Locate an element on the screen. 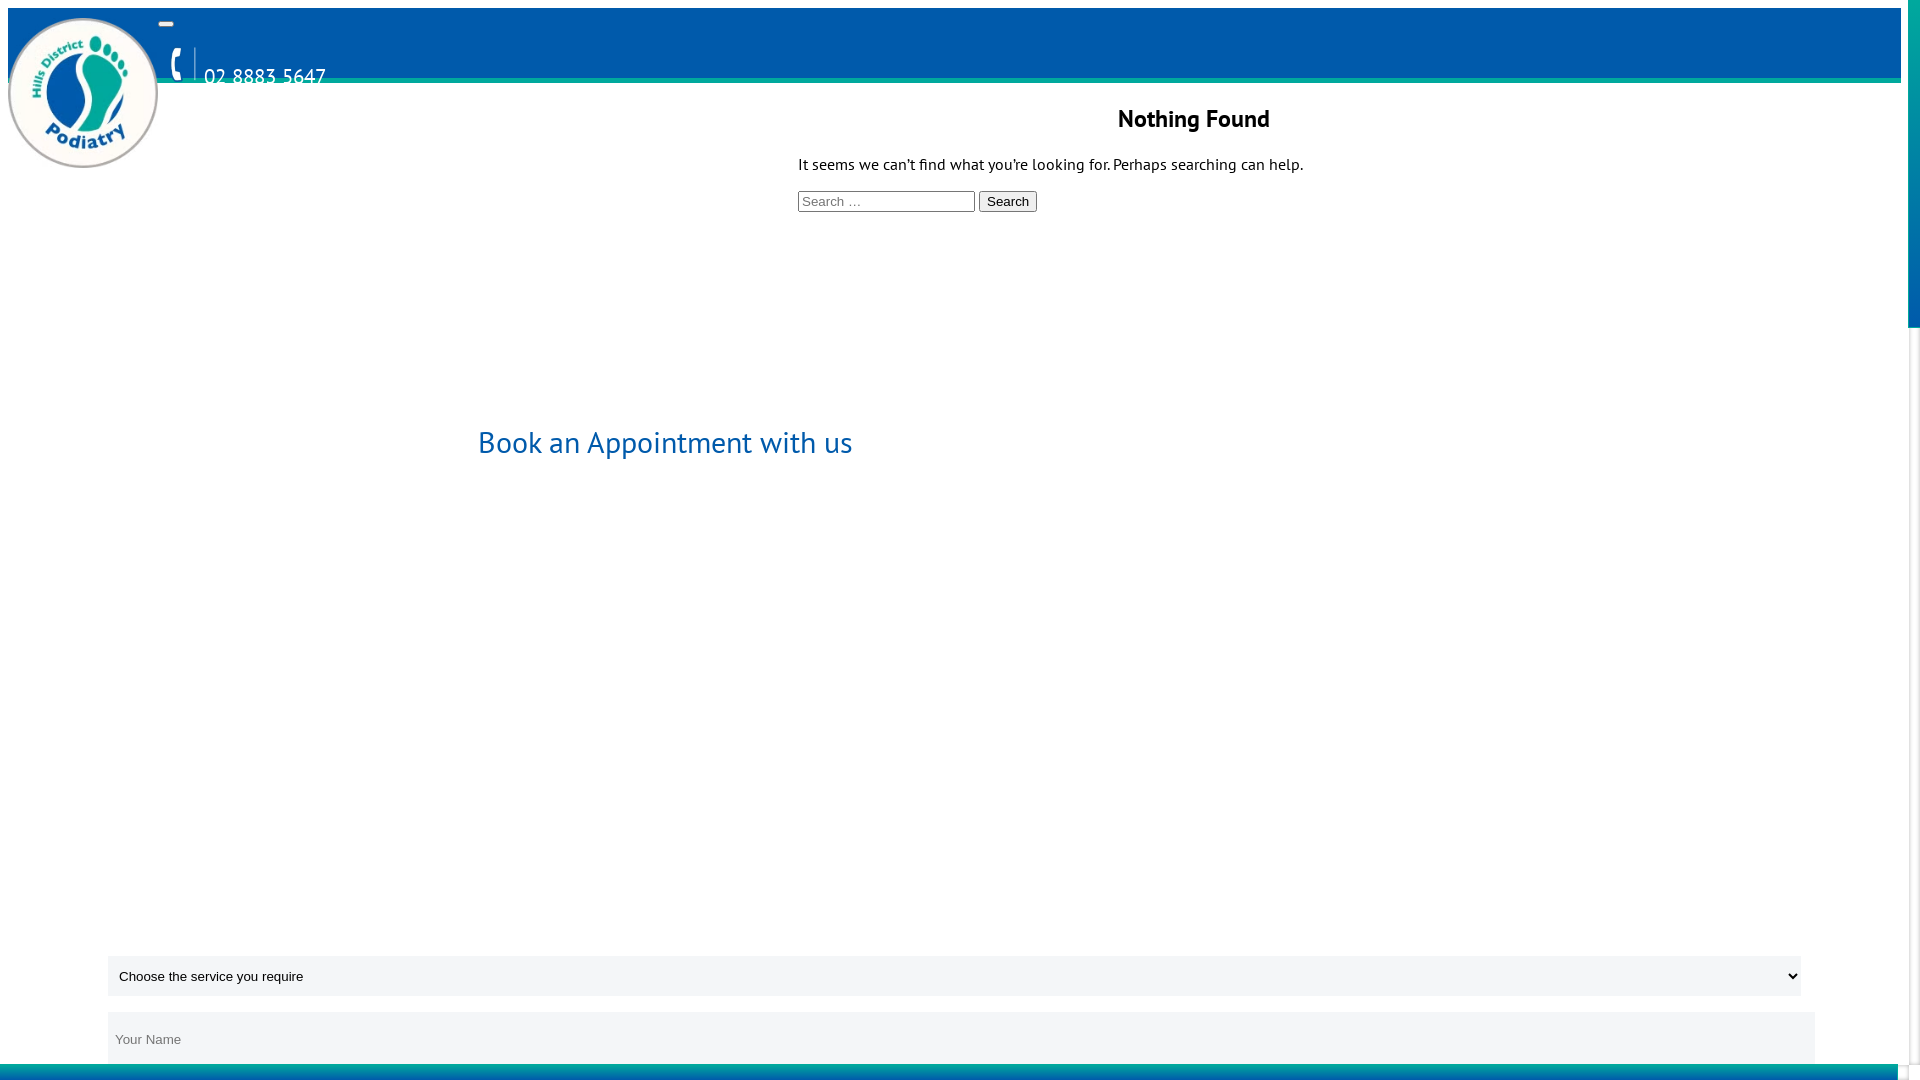  Diabetes and General Footcare is located at coordinates (428, 406).